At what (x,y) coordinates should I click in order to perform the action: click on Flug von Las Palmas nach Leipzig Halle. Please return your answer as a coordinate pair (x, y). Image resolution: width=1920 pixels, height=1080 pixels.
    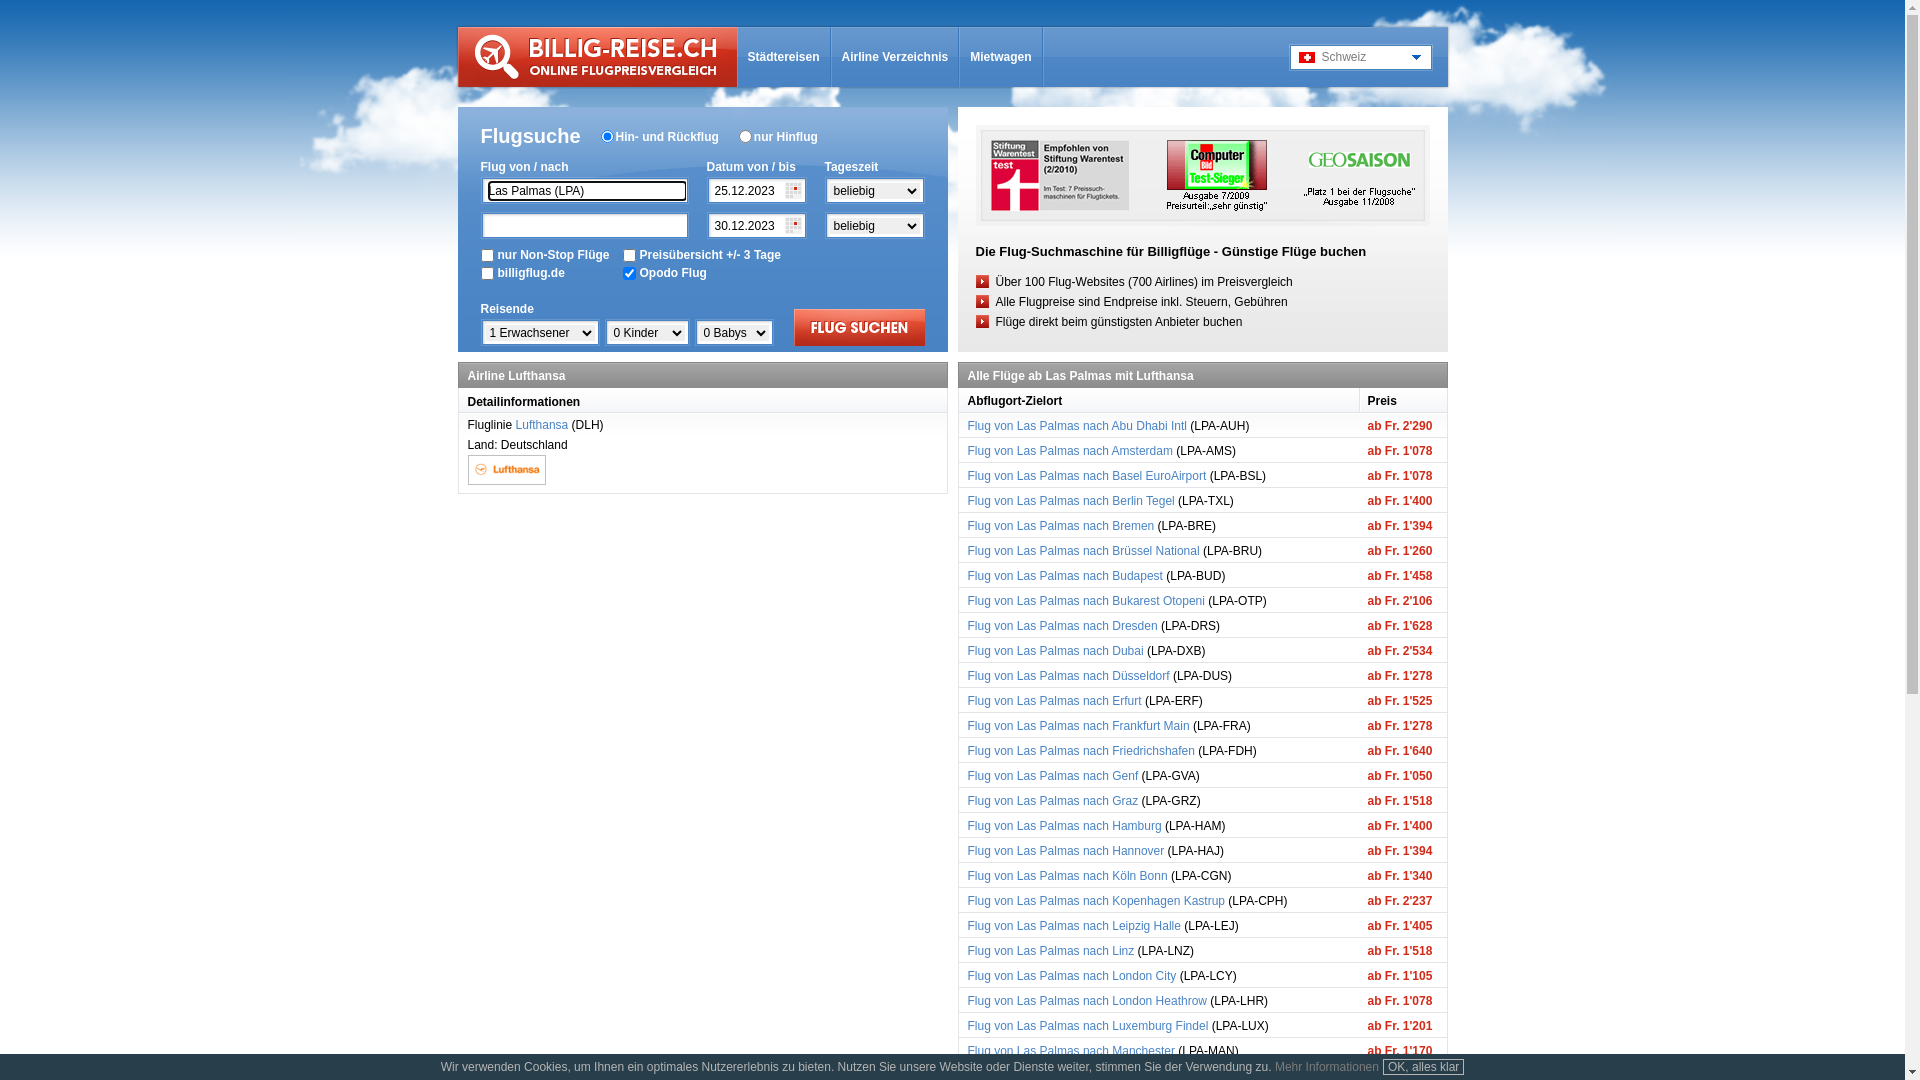
    Looking at the image, I should click on (1074, 926).